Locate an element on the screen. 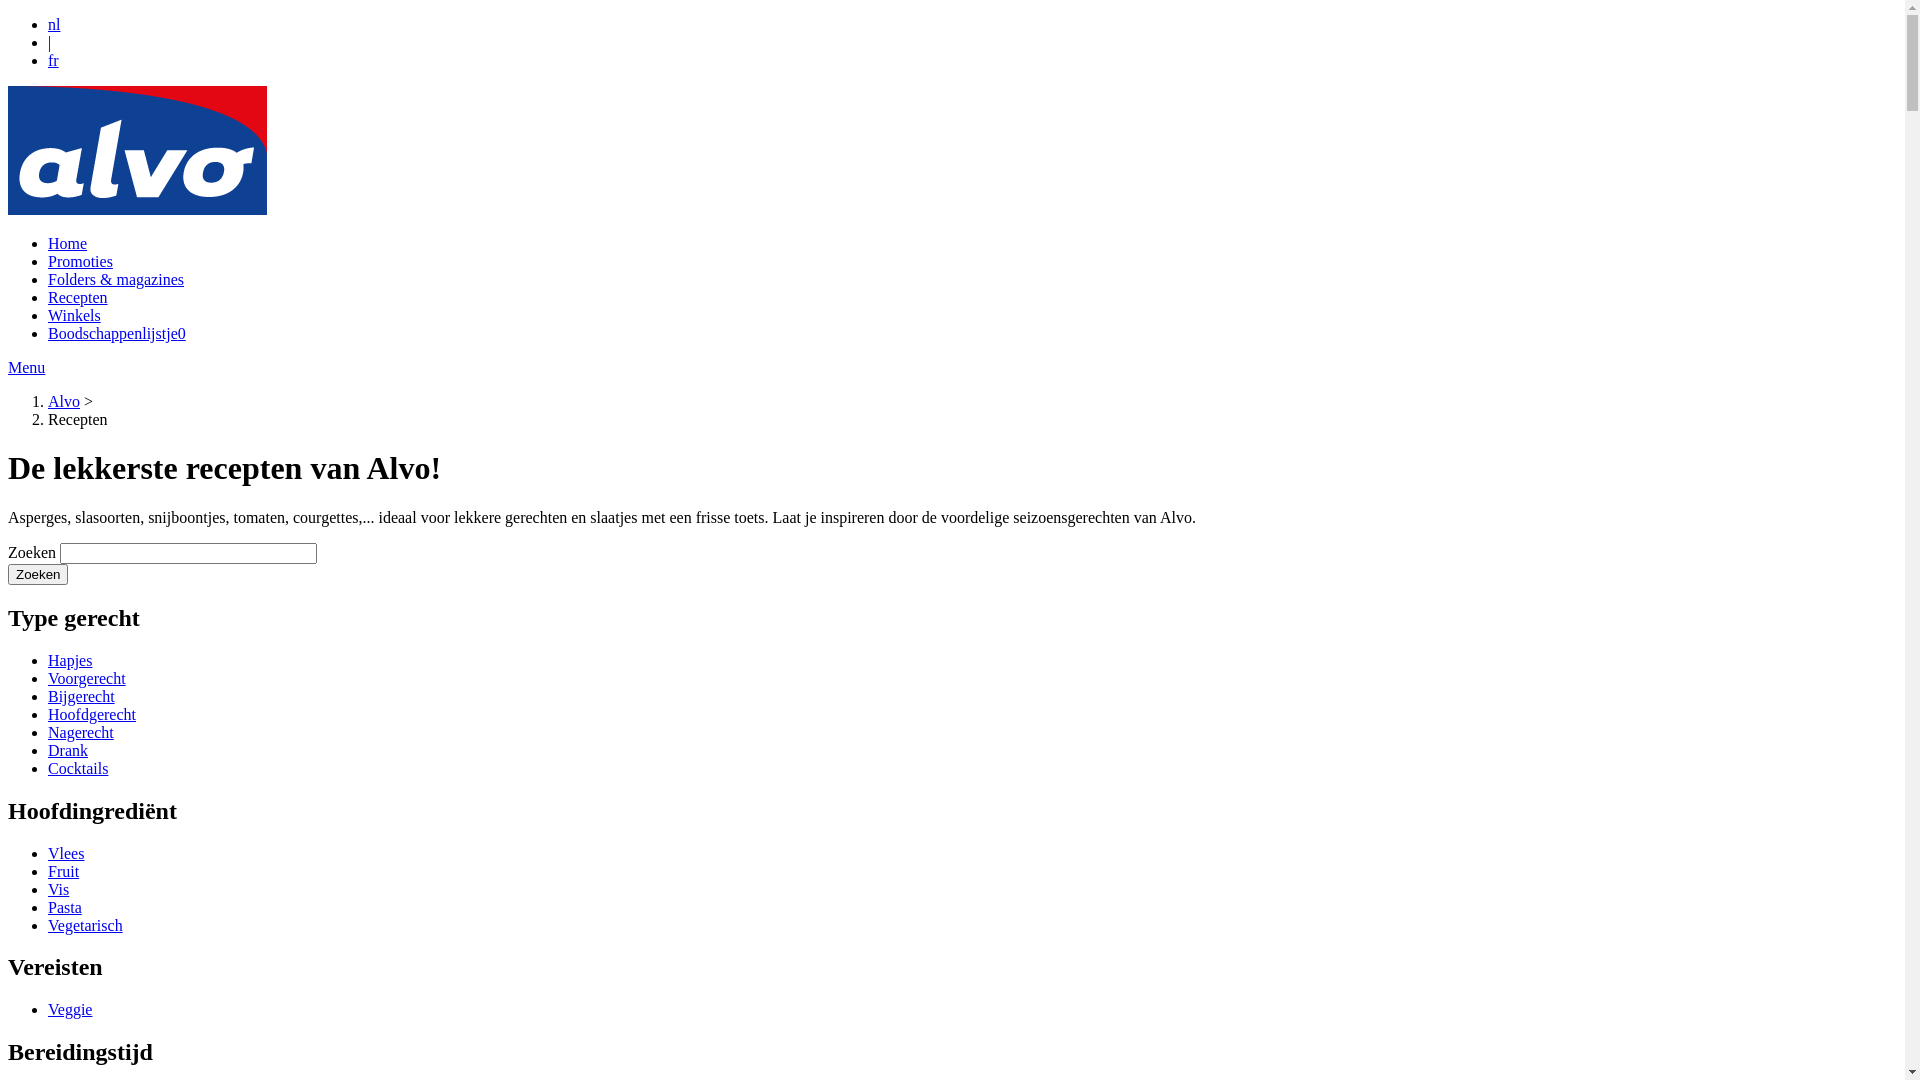 The image size is (1920, 1080). Alvo is located at coordinates (64, 402).